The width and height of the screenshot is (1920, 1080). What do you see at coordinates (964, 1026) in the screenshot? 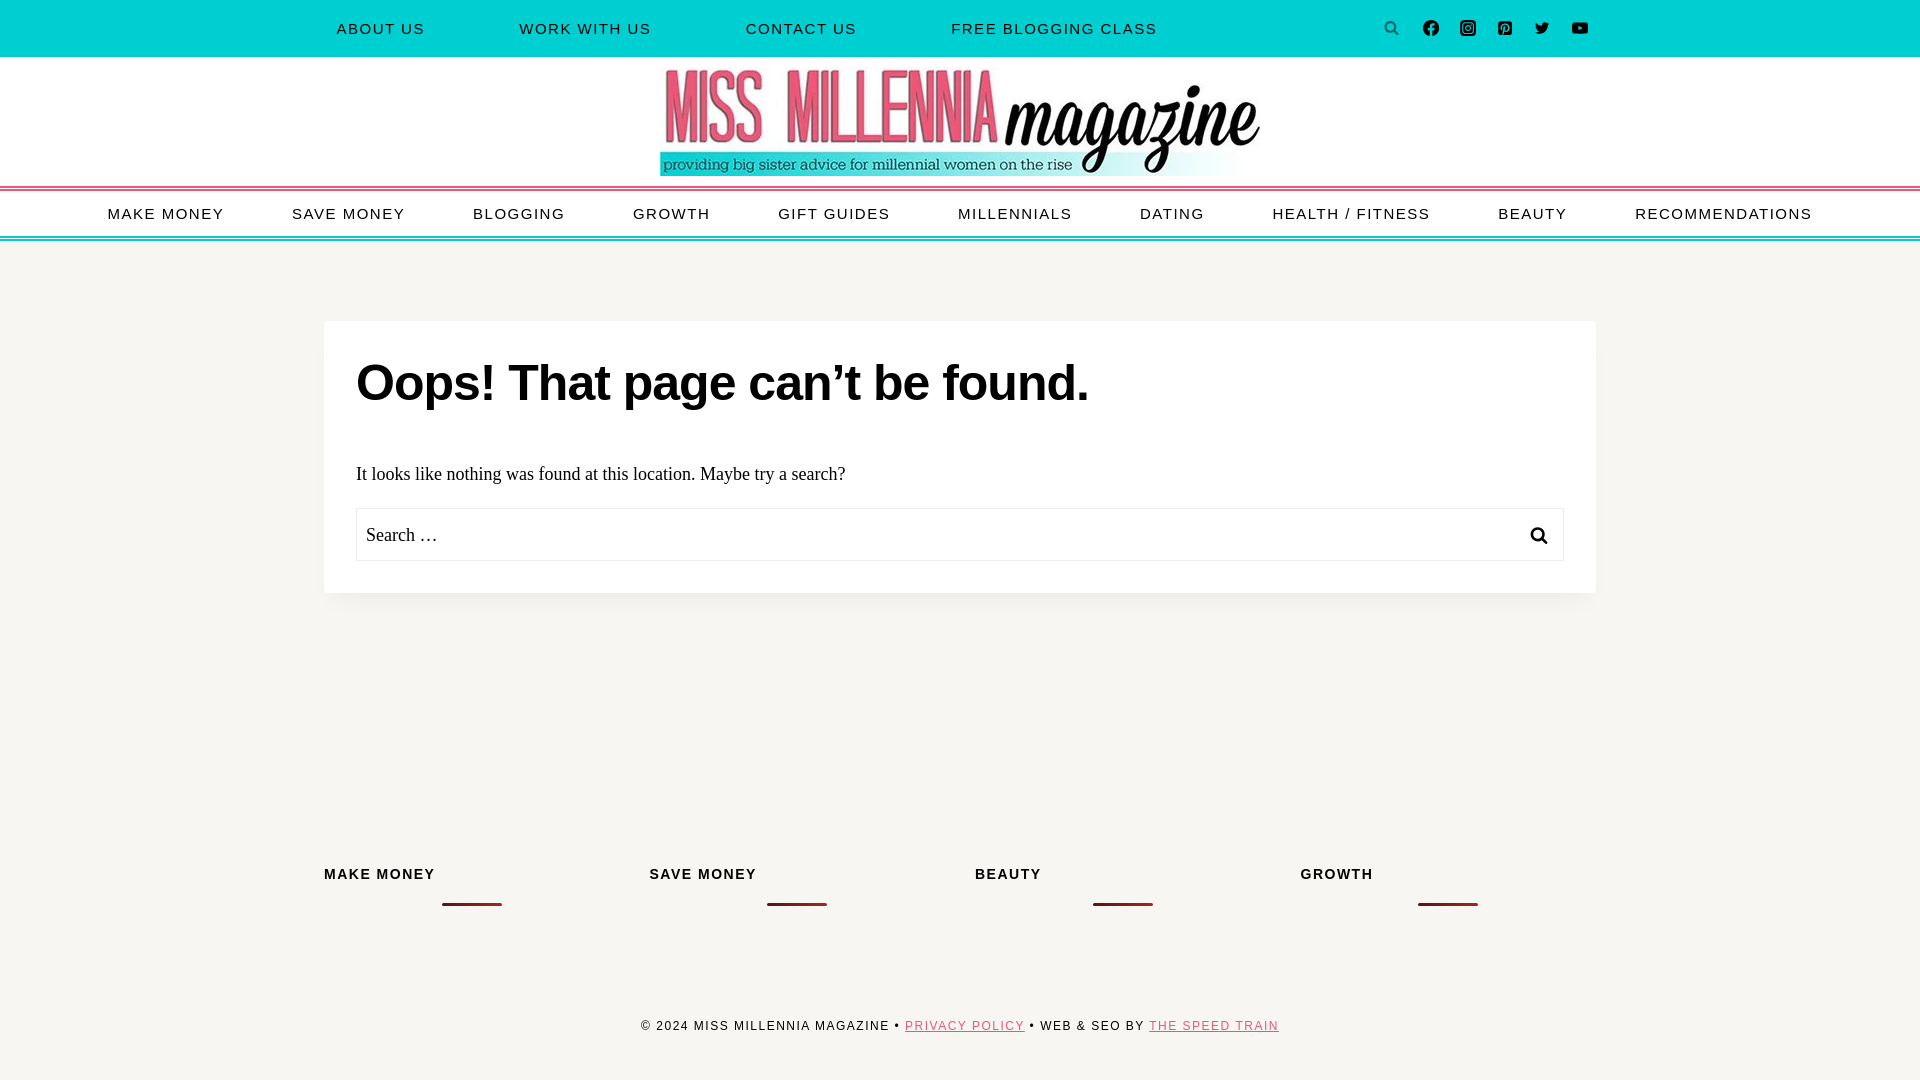
I see `PRIVACY POLICY` at bounding box center [964, 1026].